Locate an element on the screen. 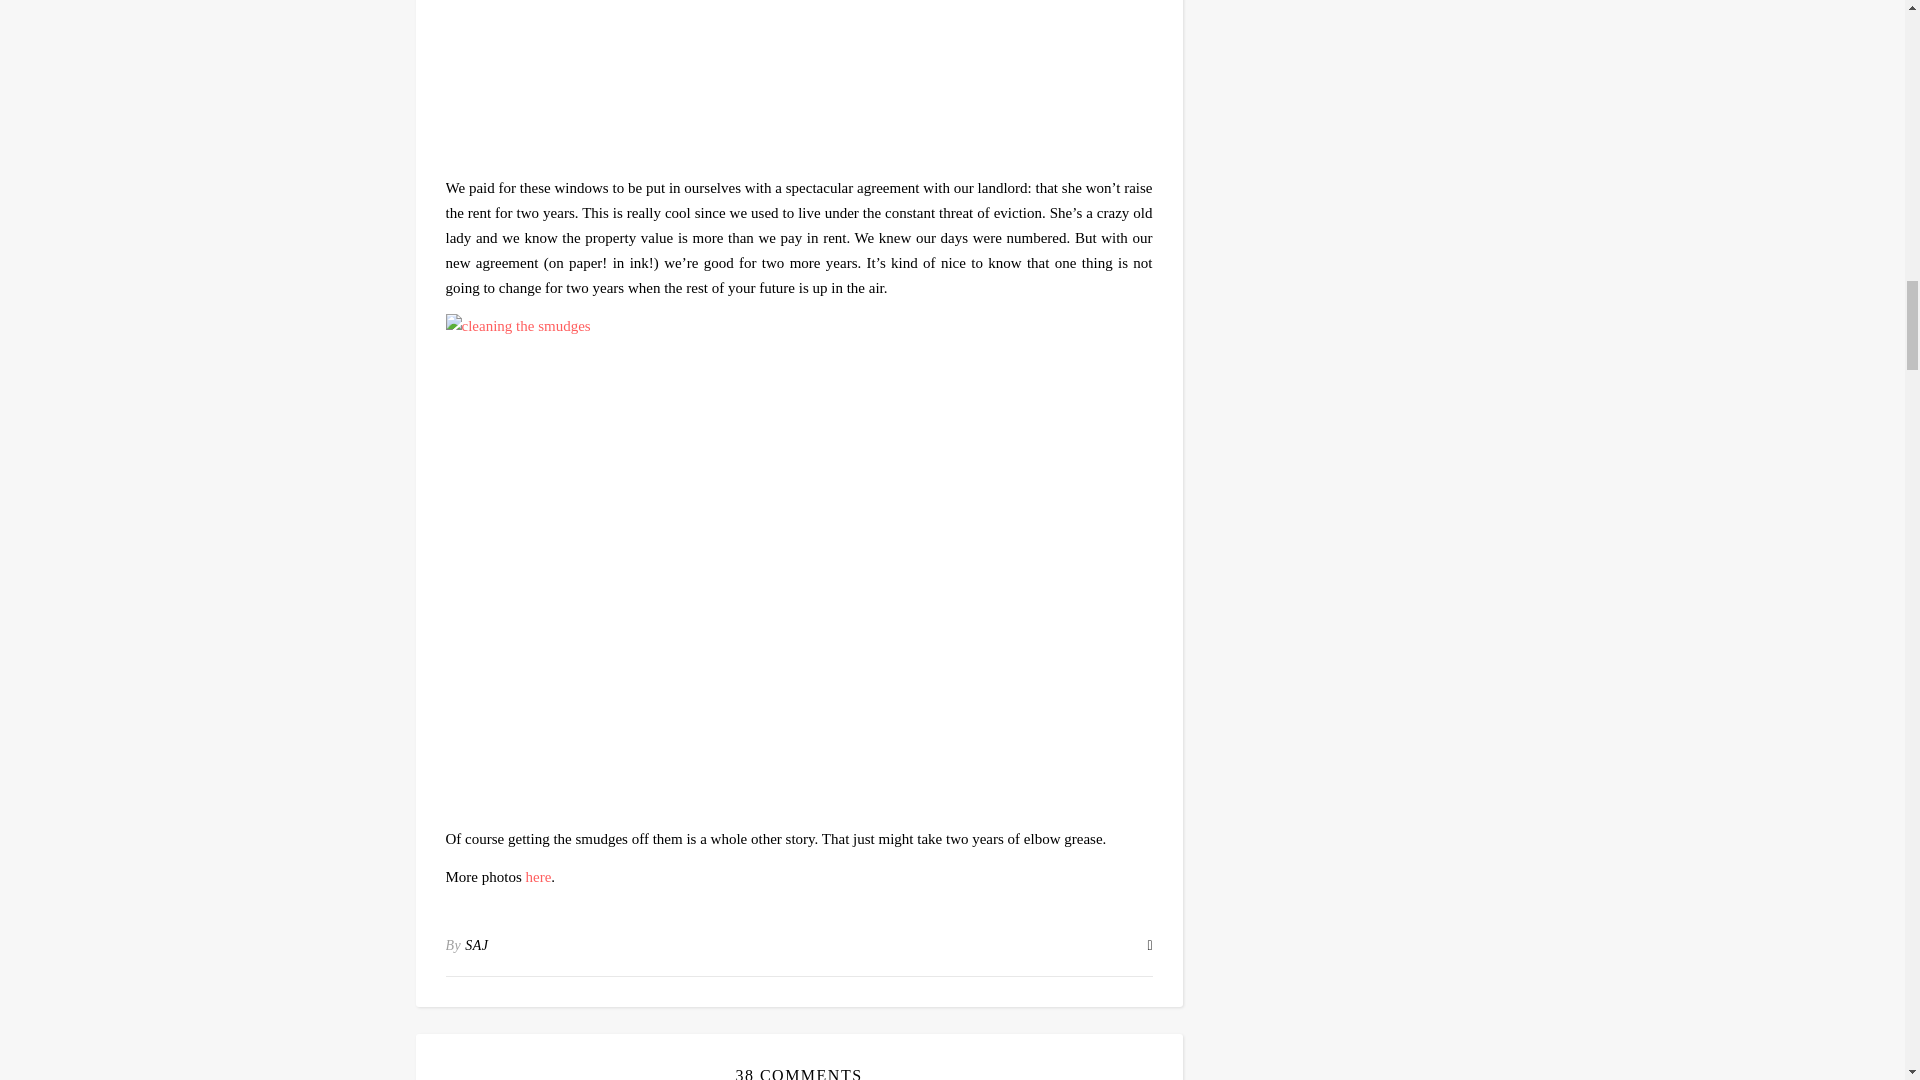  looking west by secret agent josephine, on Flickr is located at coordinates (799, 82).